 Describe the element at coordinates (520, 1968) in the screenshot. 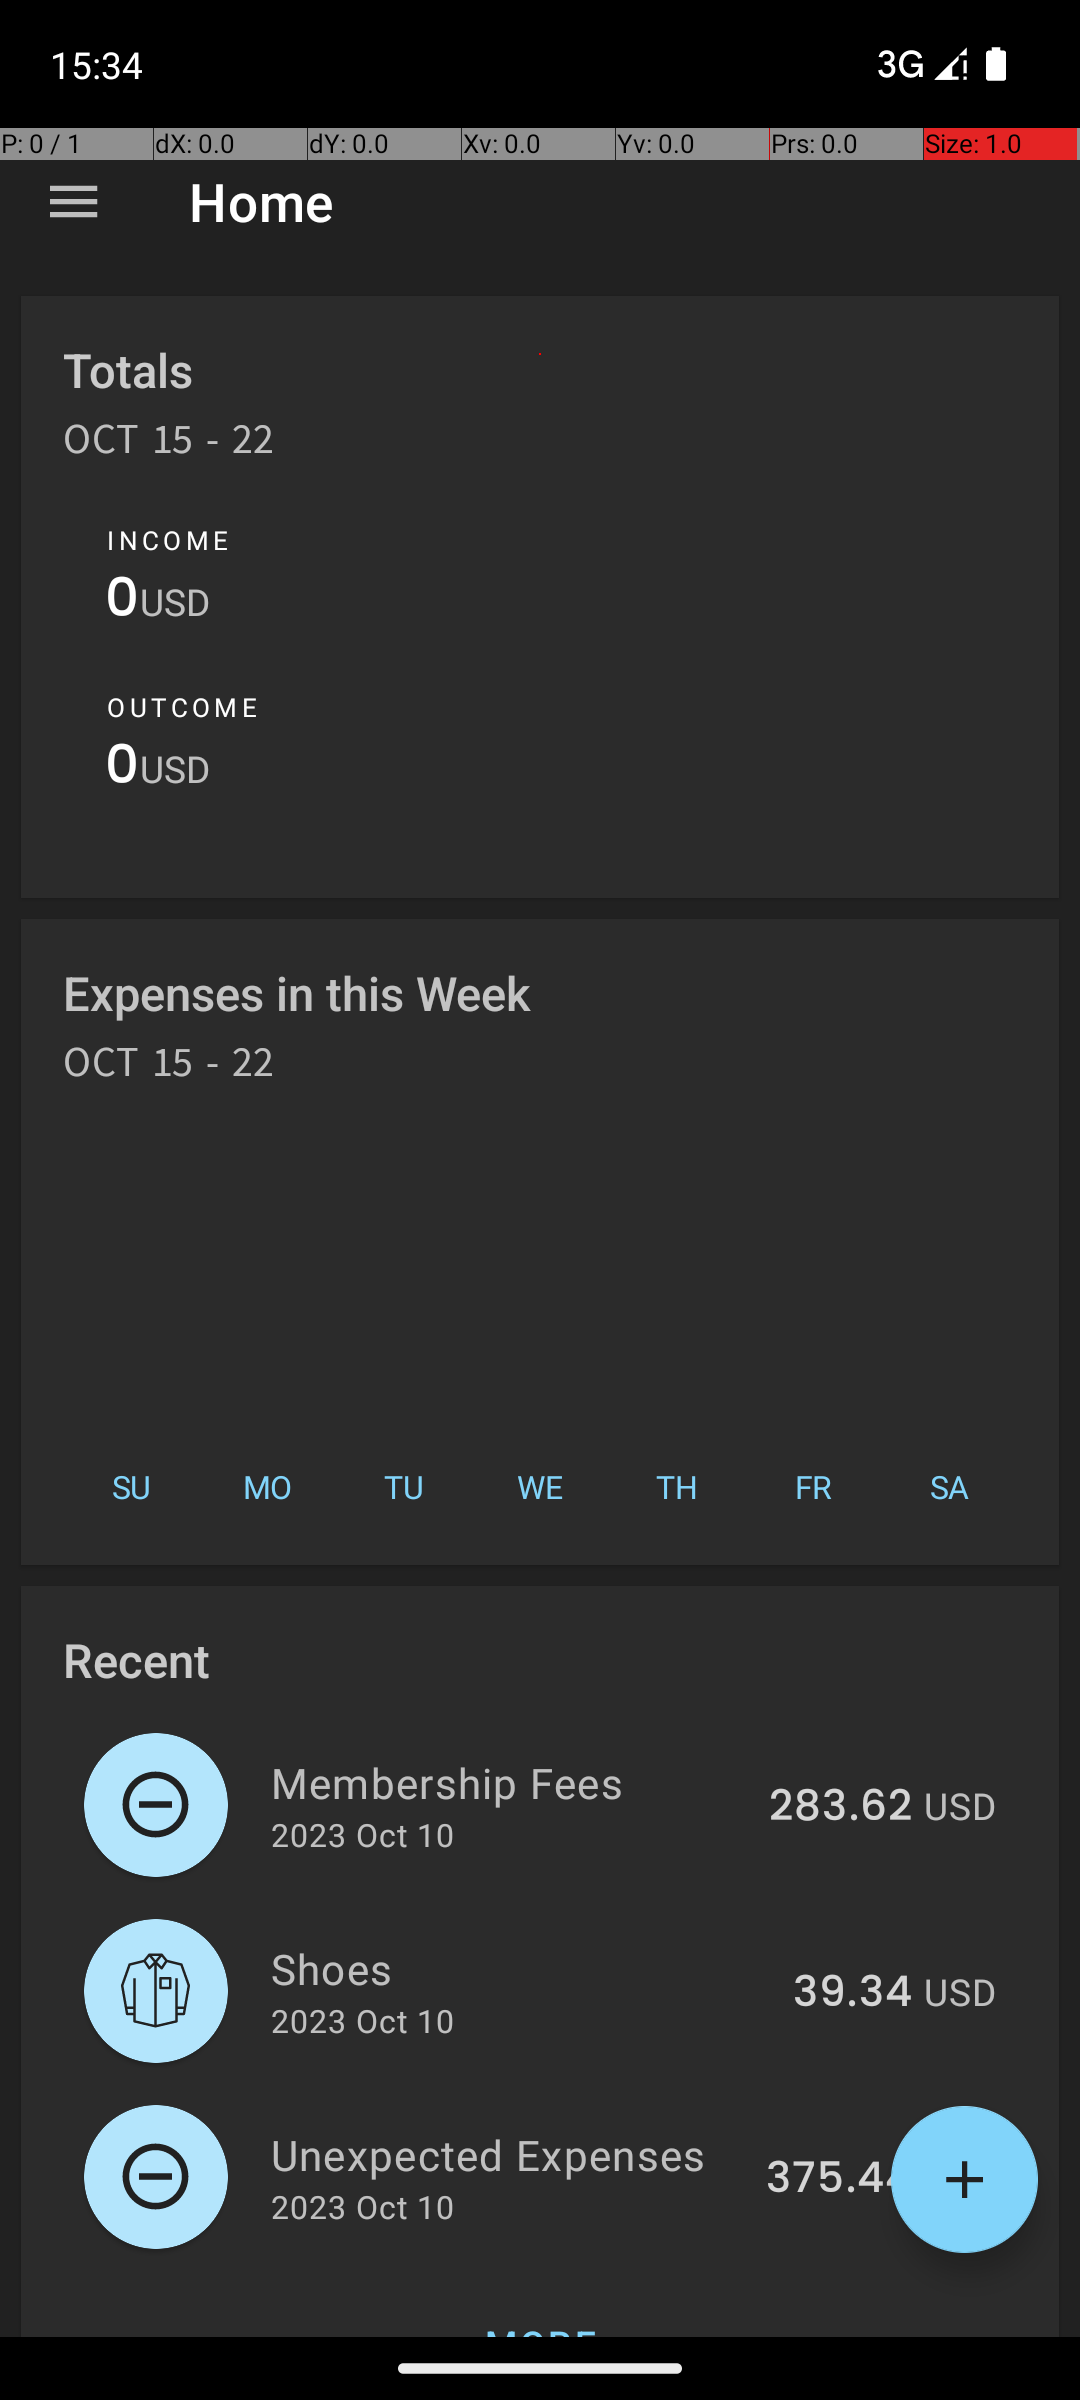

I see `Shoes` at that location.